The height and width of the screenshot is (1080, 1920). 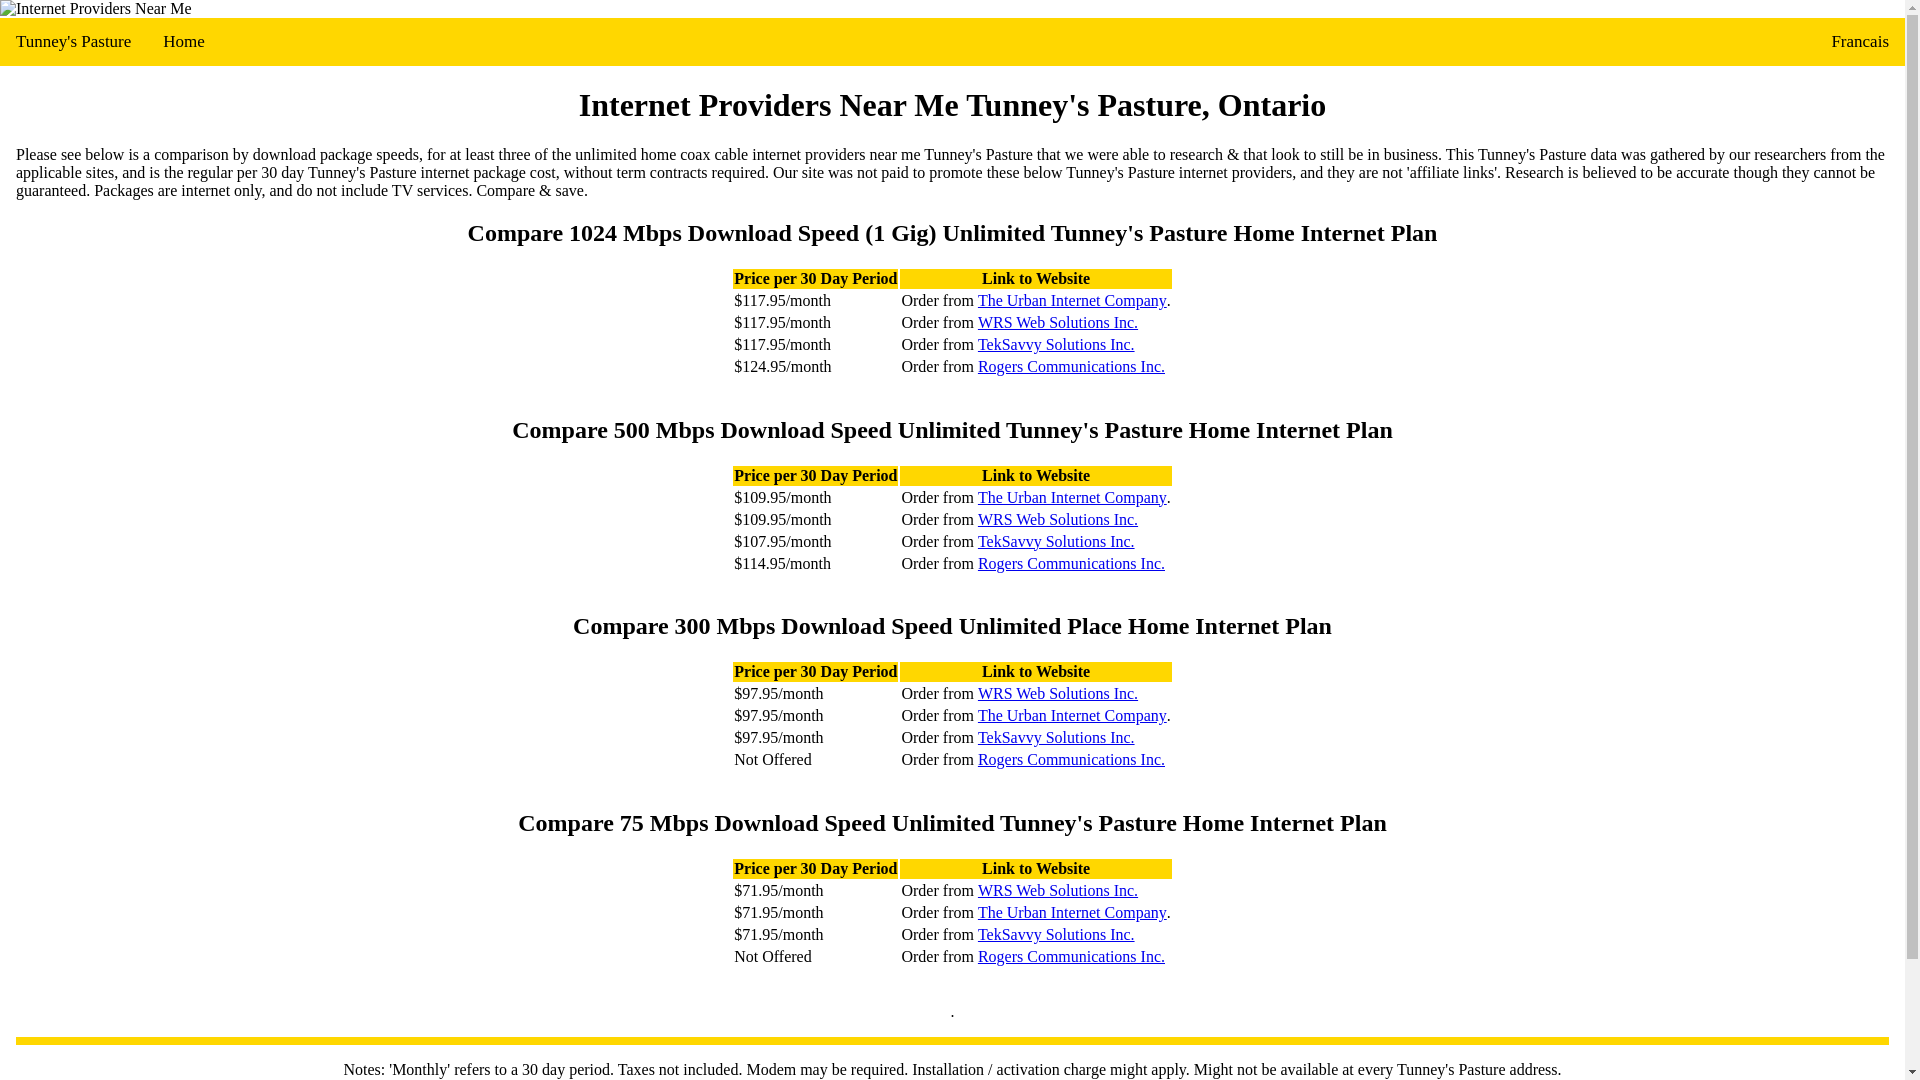 I want to click on Tunney's Pasture, so click(x=74, y=42).